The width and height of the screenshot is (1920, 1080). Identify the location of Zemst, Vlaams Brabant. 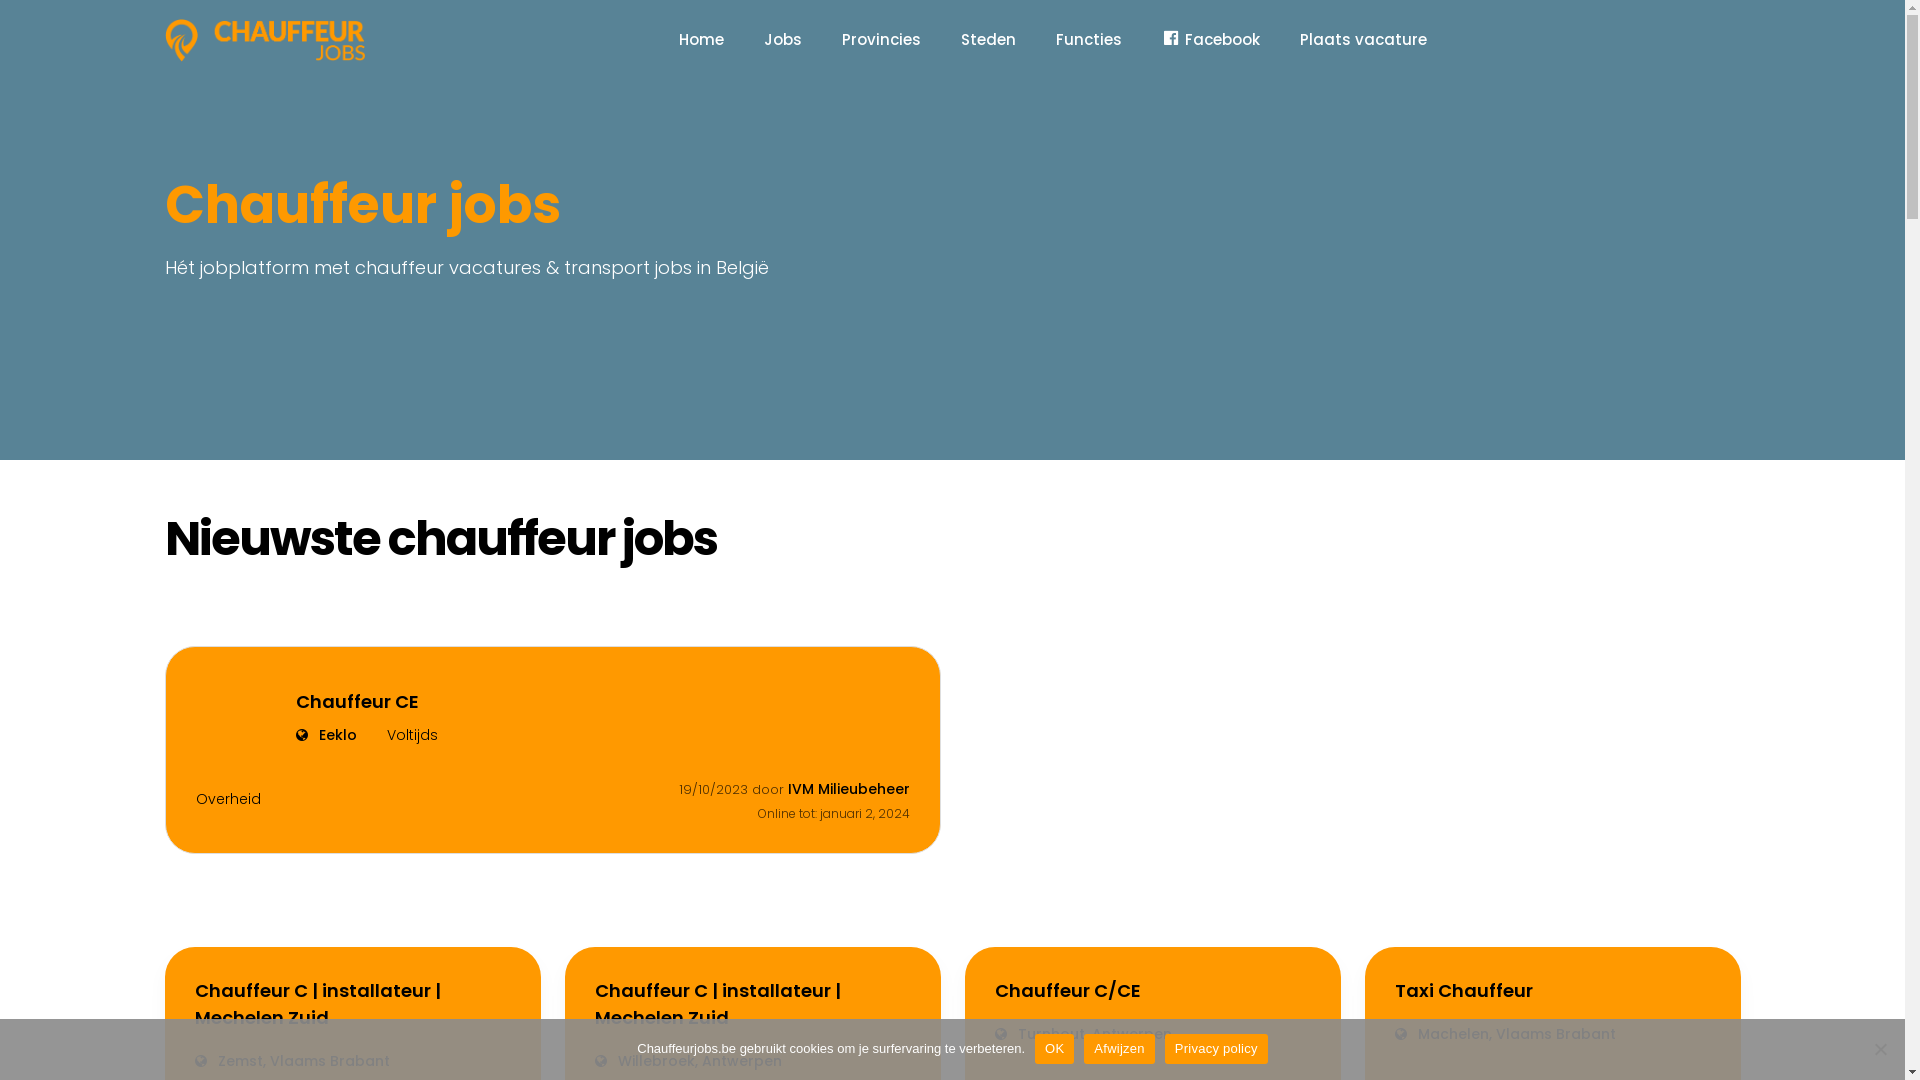
(352, 1062).